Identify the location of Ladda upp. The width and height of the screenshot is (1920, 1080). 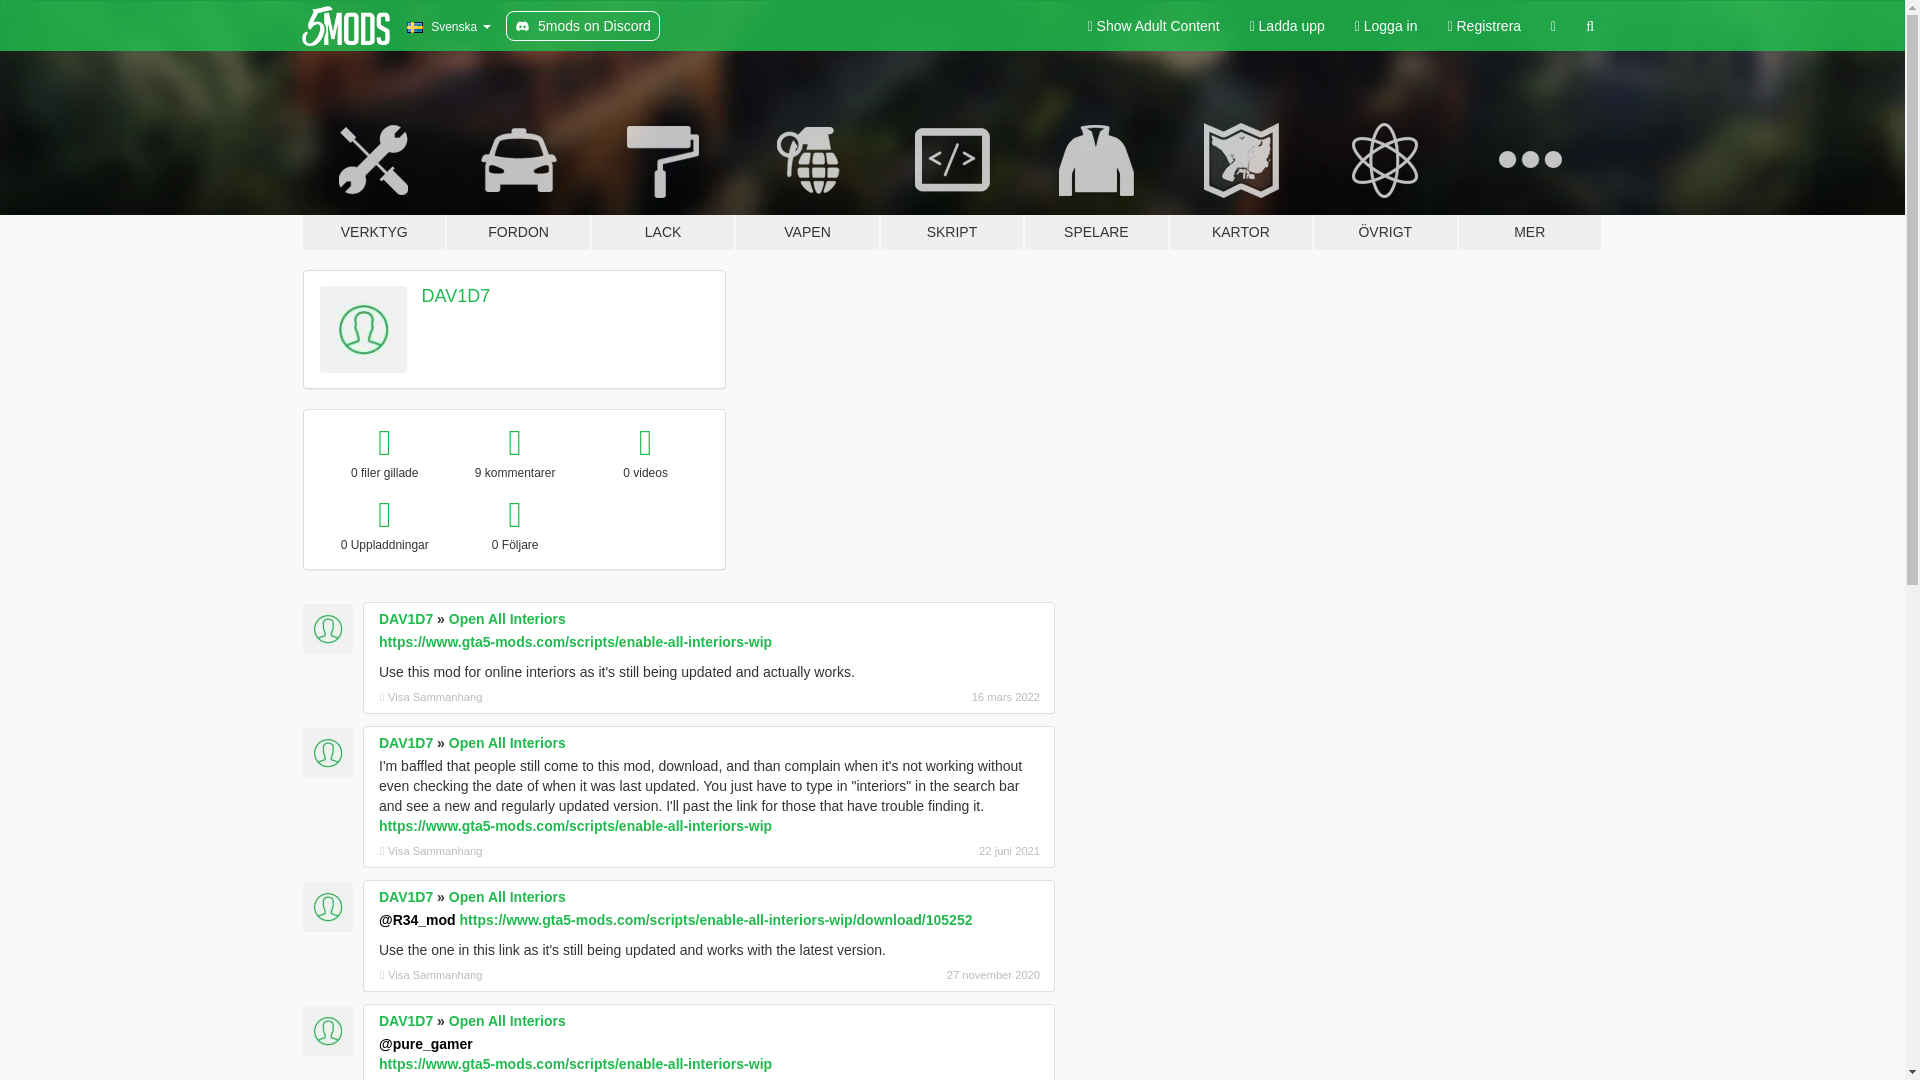
(1287, 26).